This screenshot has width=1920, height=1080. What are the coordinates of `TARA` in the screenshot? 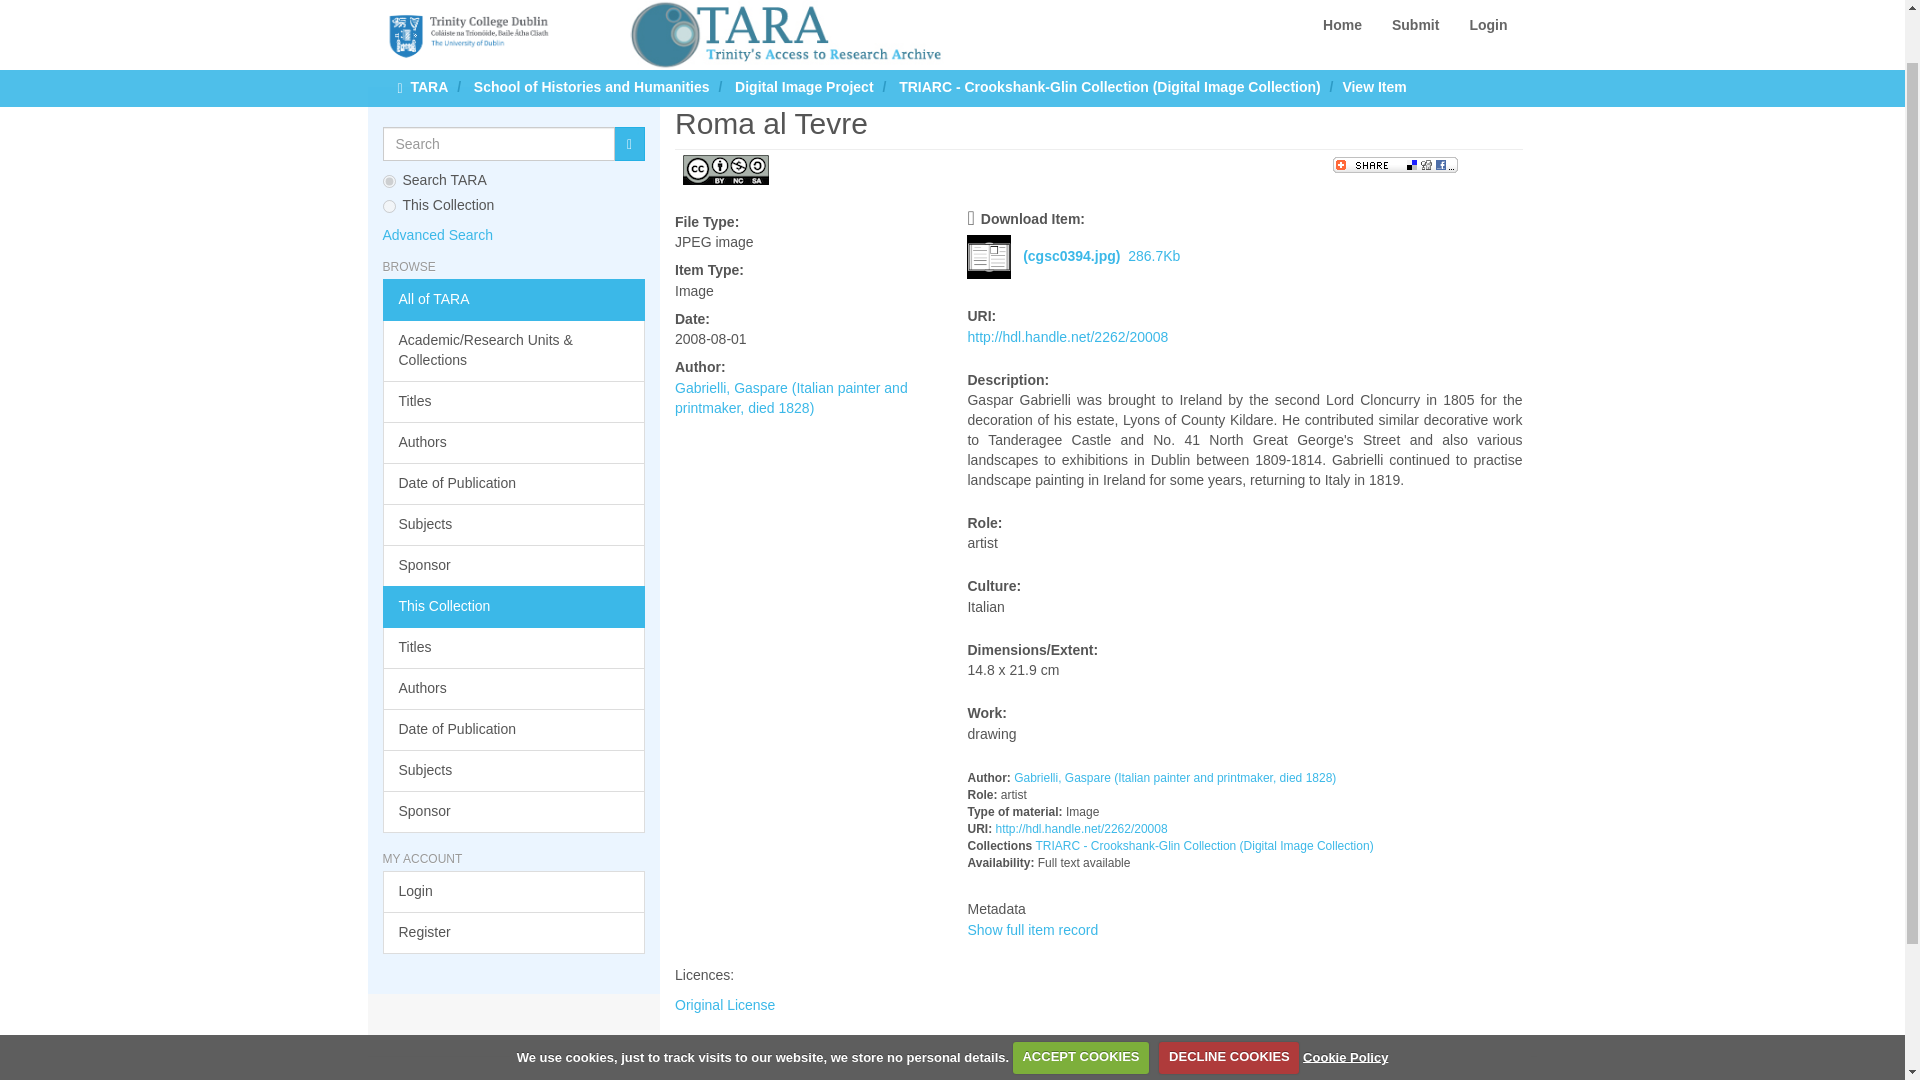 It's located at (428, 26).